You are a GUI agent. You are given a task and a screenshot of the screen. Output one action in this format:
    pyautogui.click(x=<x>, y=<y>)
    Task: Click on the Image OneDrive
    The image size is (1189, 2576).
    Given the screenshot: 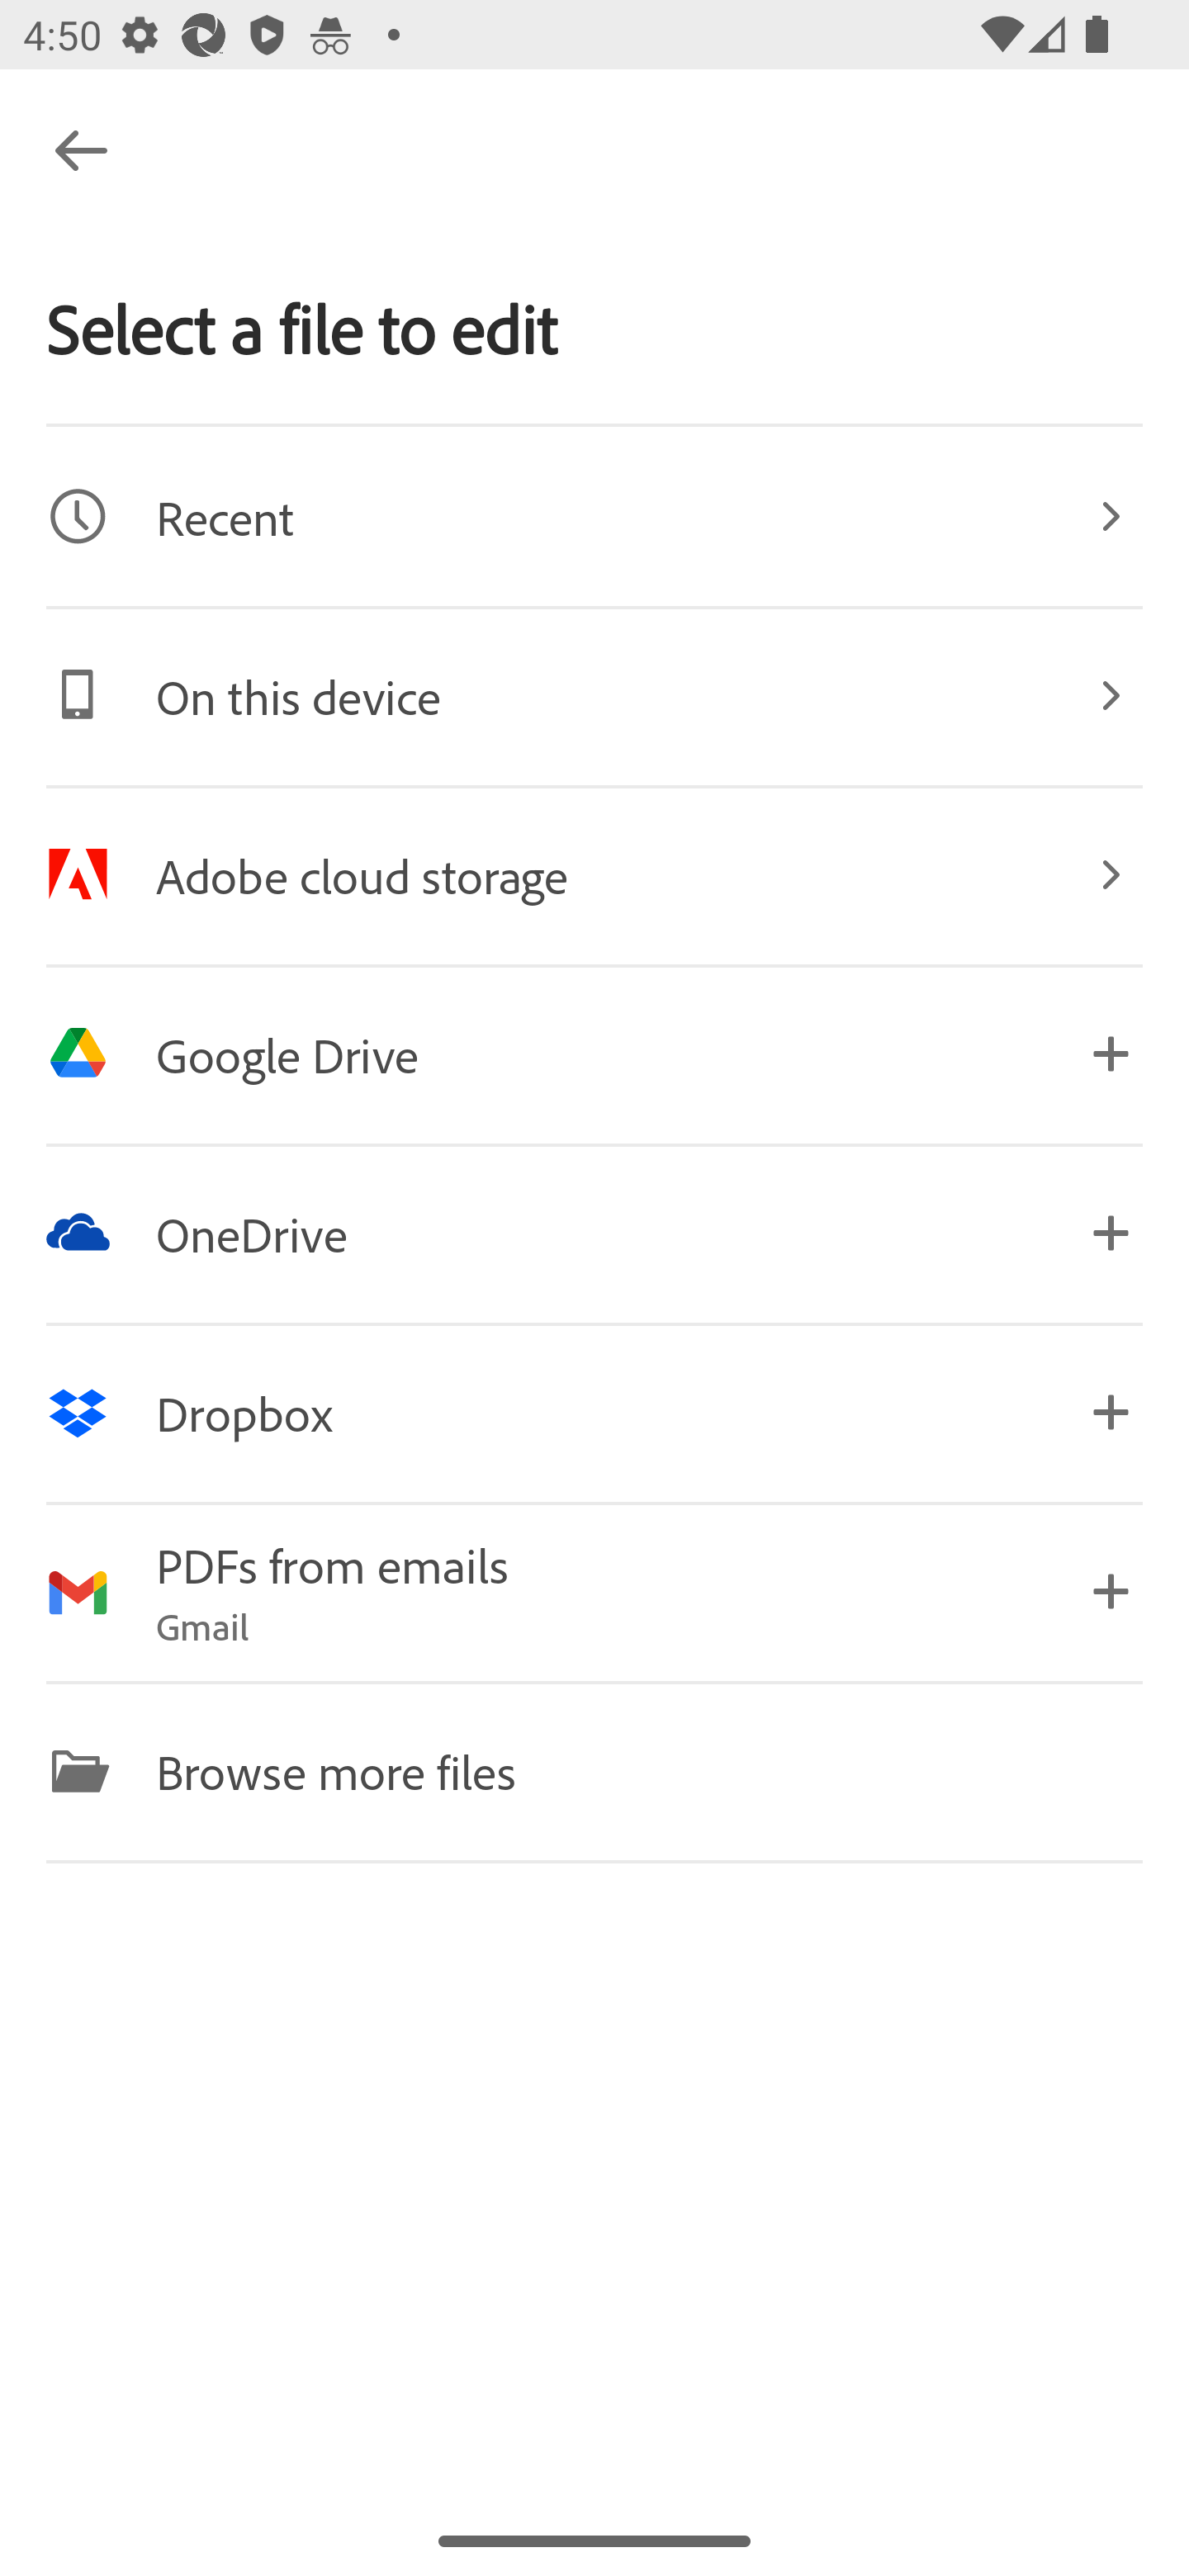 What is the action you would take?
    pyautogui.click(x=594, y=1232)
    